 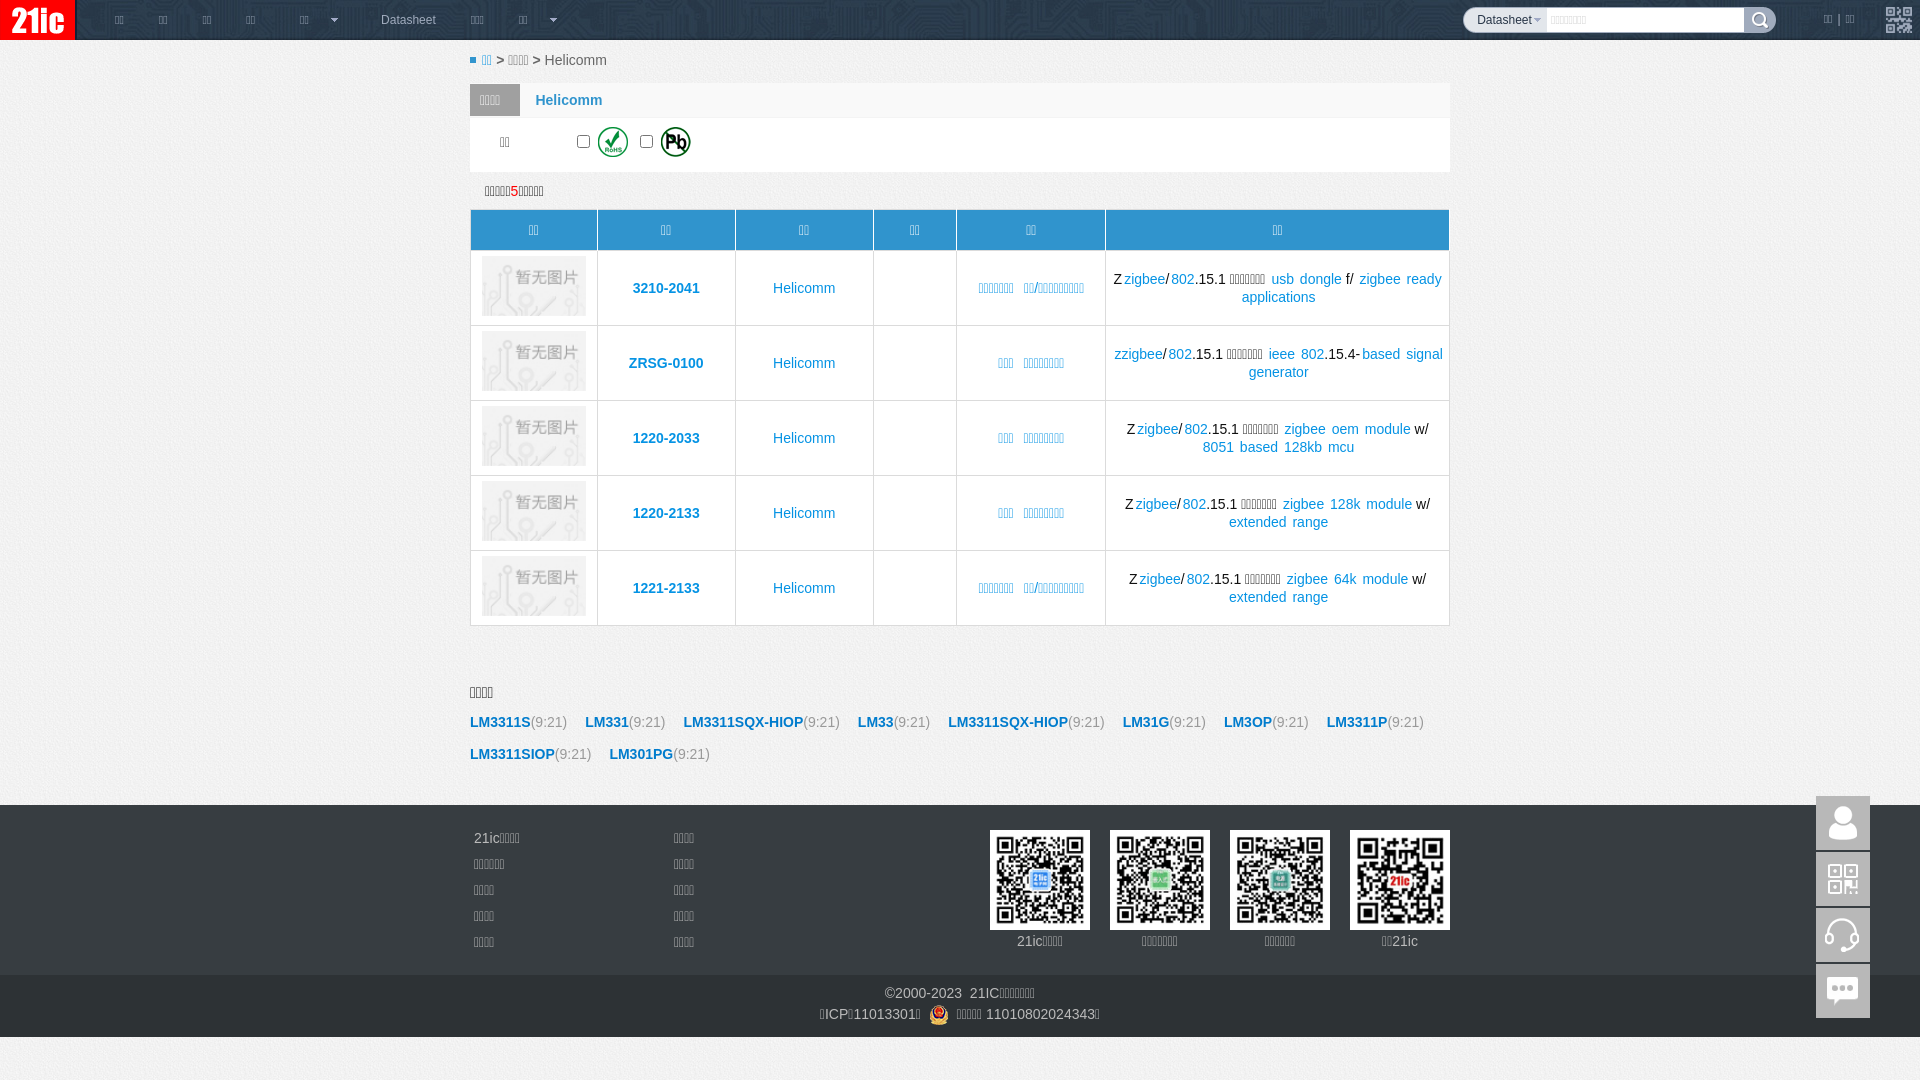 What do you see at coordinates (743, 722) in the screenshot?
I see `LM3311SQX-HIOP` at bounding box center [743, 722].